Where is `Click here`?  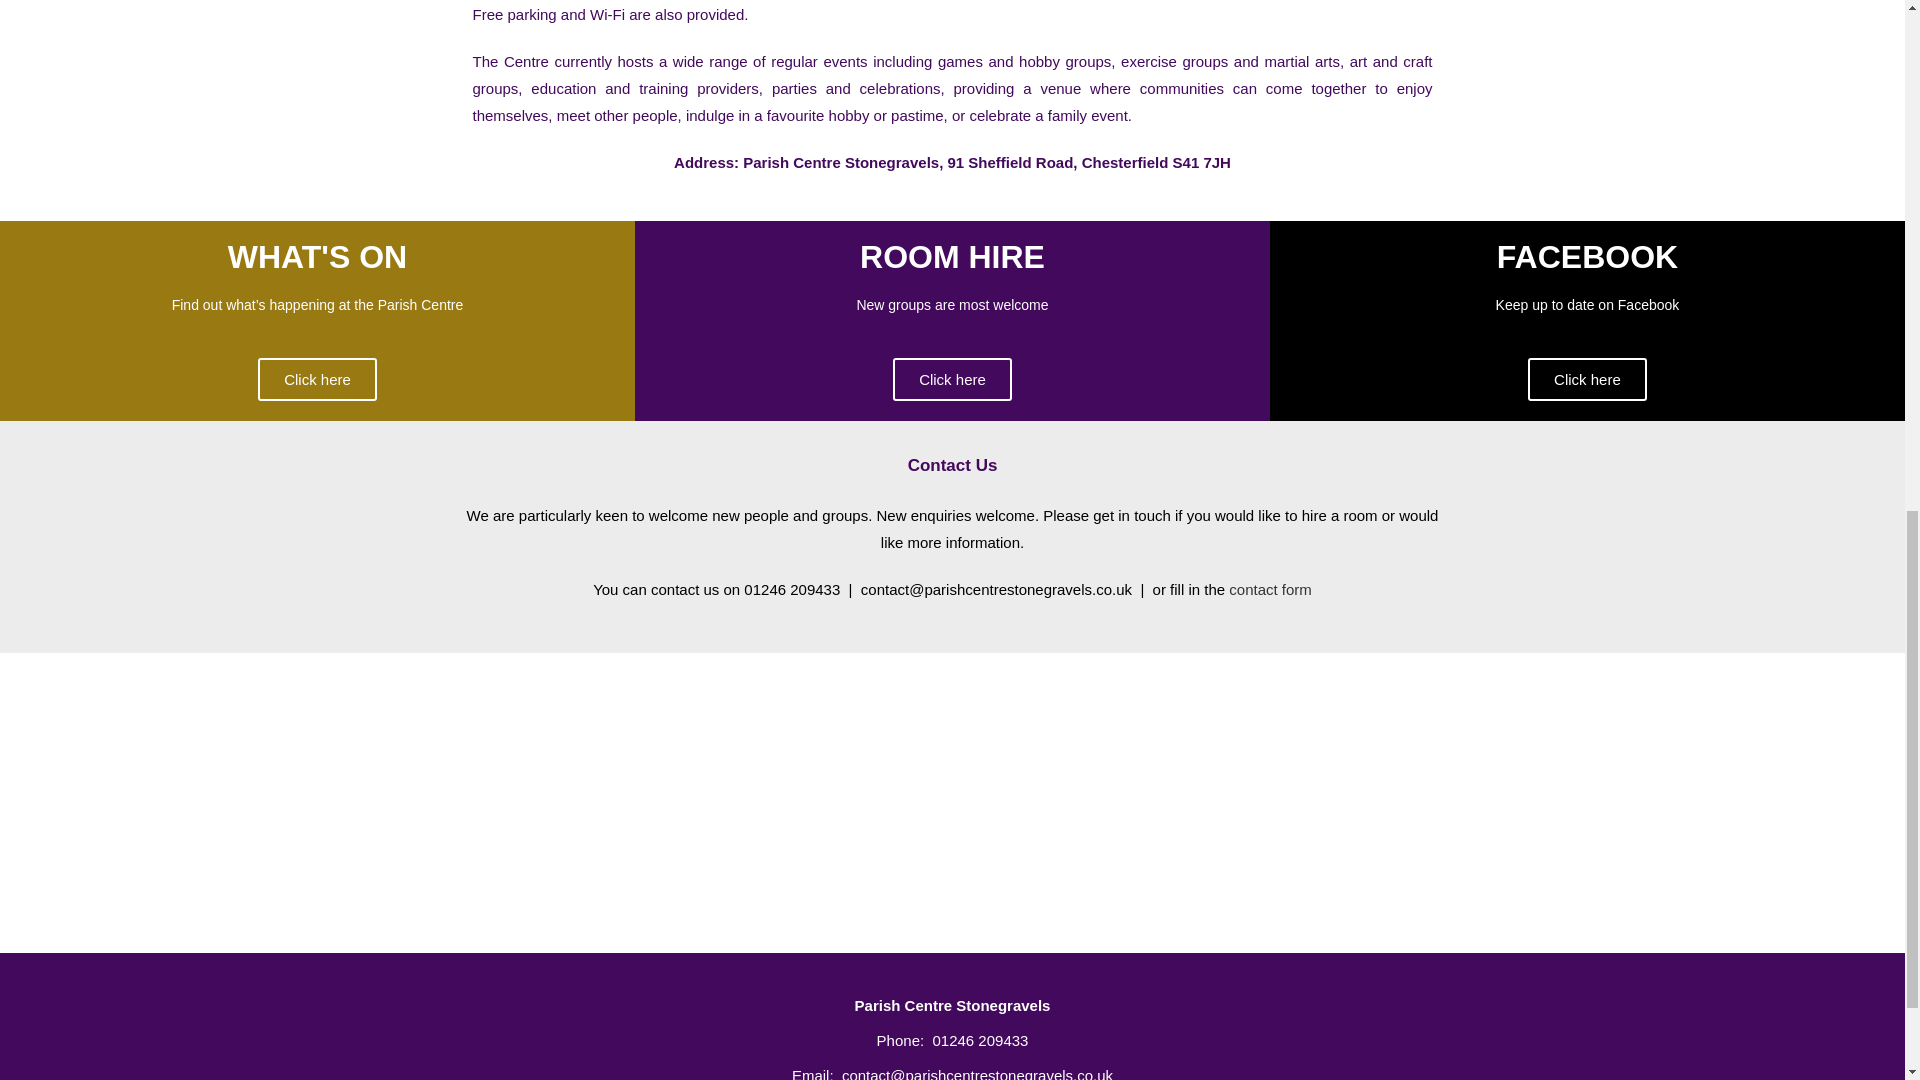 Click here is located at coordinates (1588, 378).